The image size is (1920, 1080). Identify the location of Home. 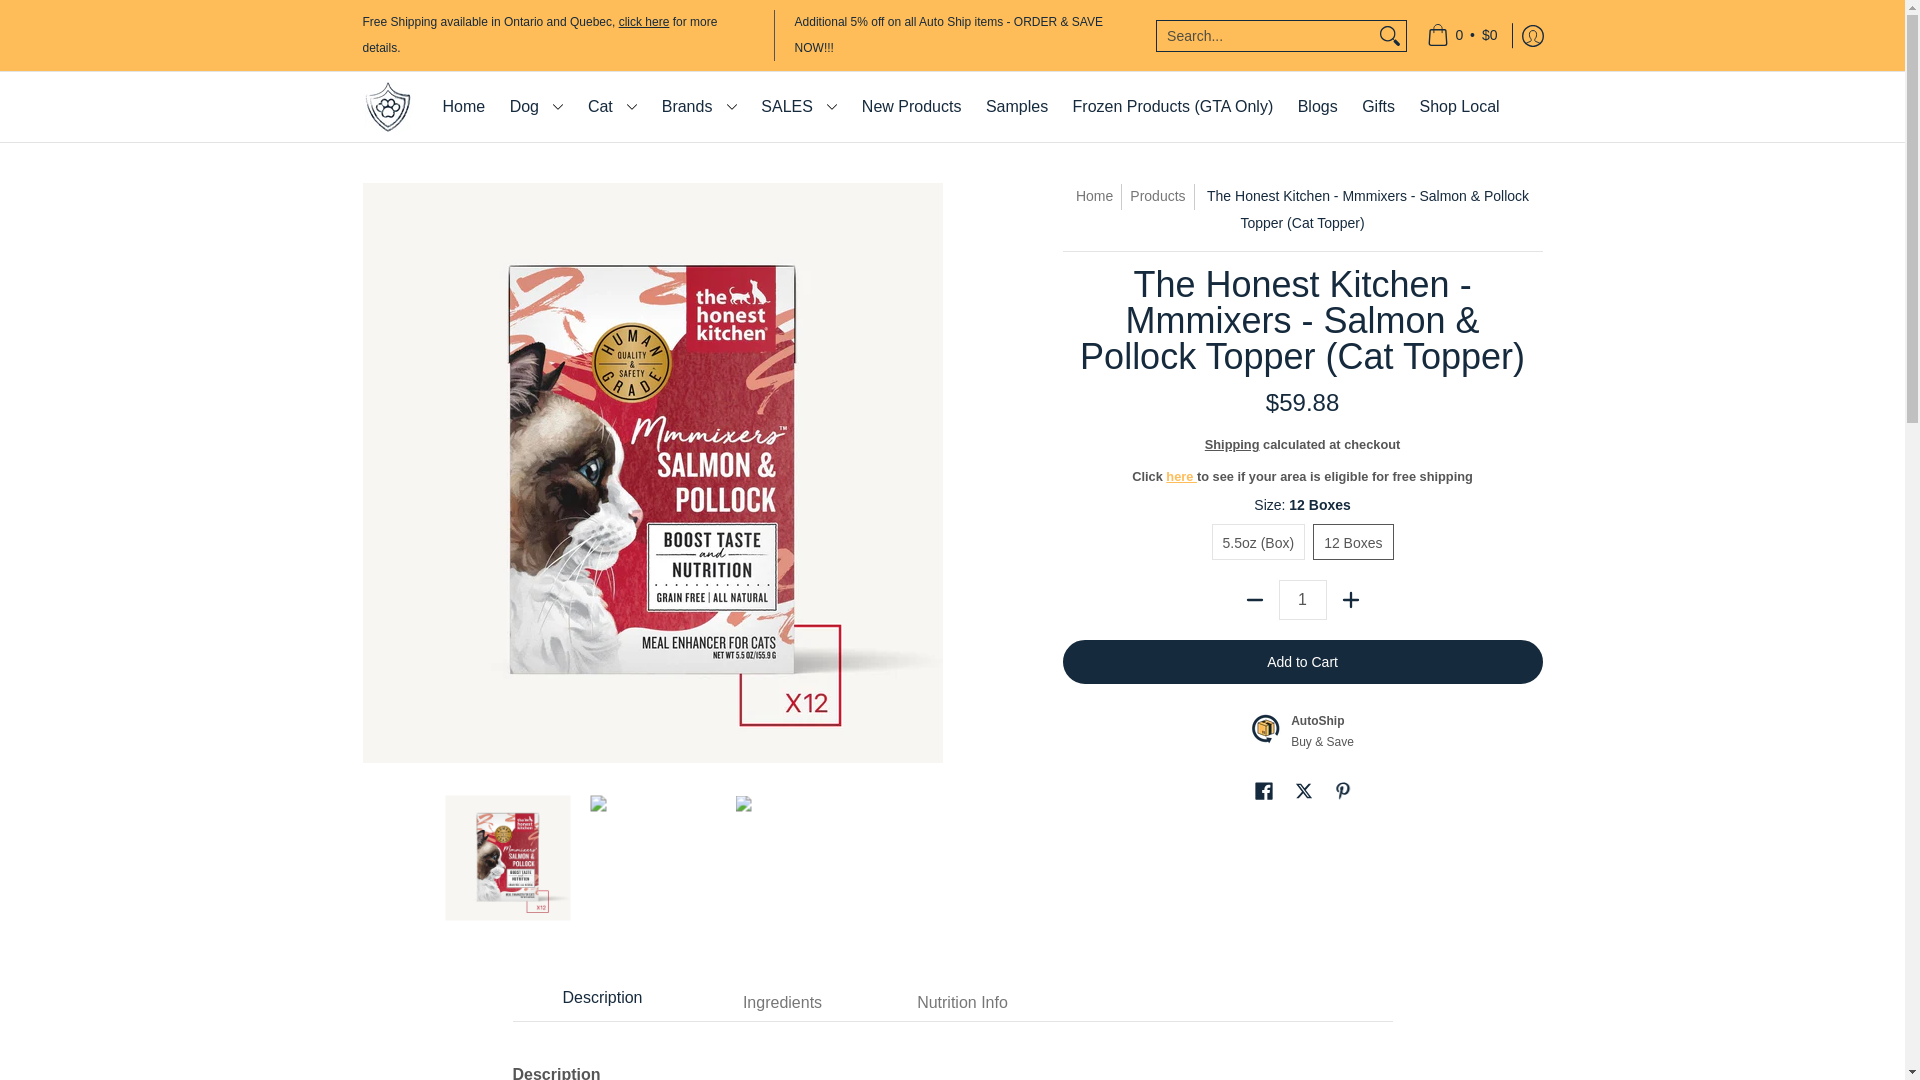
(464, 106).